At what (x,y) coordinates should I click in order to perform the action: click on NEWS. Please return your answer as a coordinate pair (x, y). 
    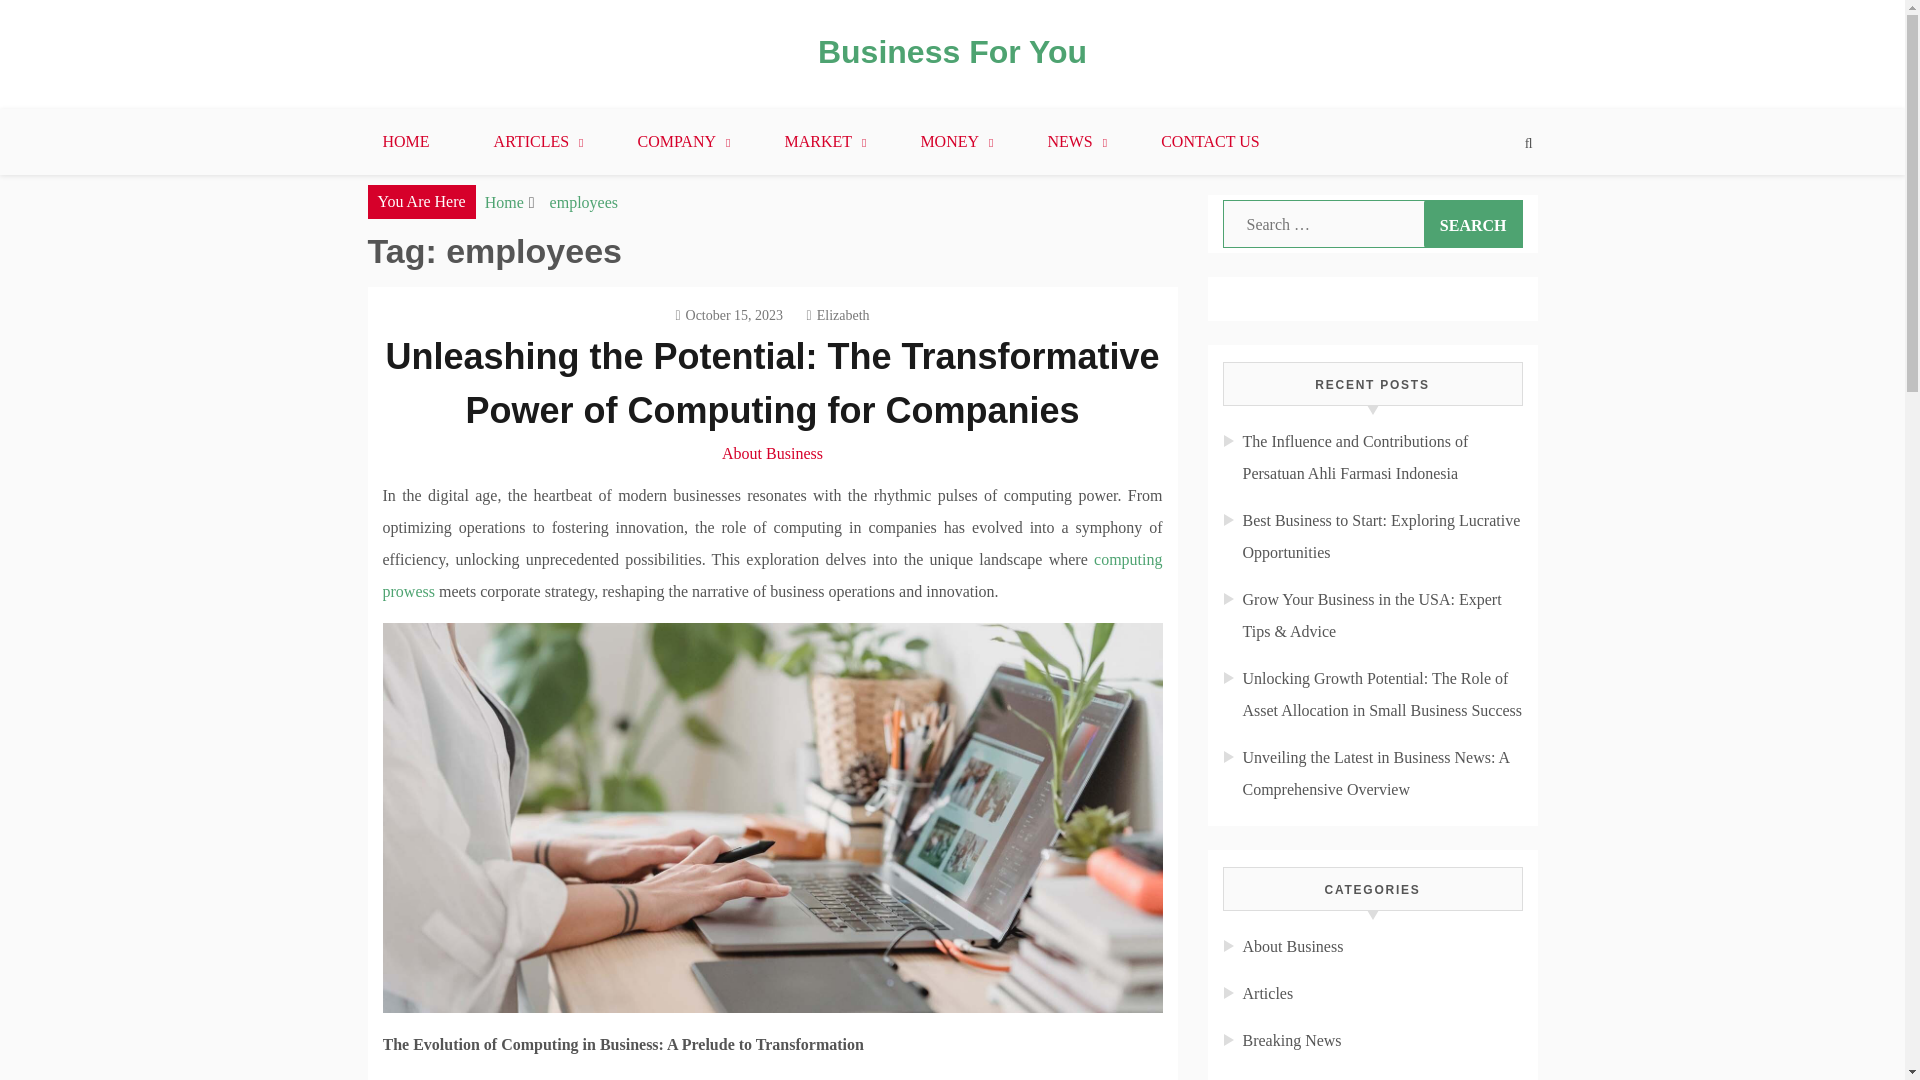
    Looking at the image, I should click on (1072, 142).